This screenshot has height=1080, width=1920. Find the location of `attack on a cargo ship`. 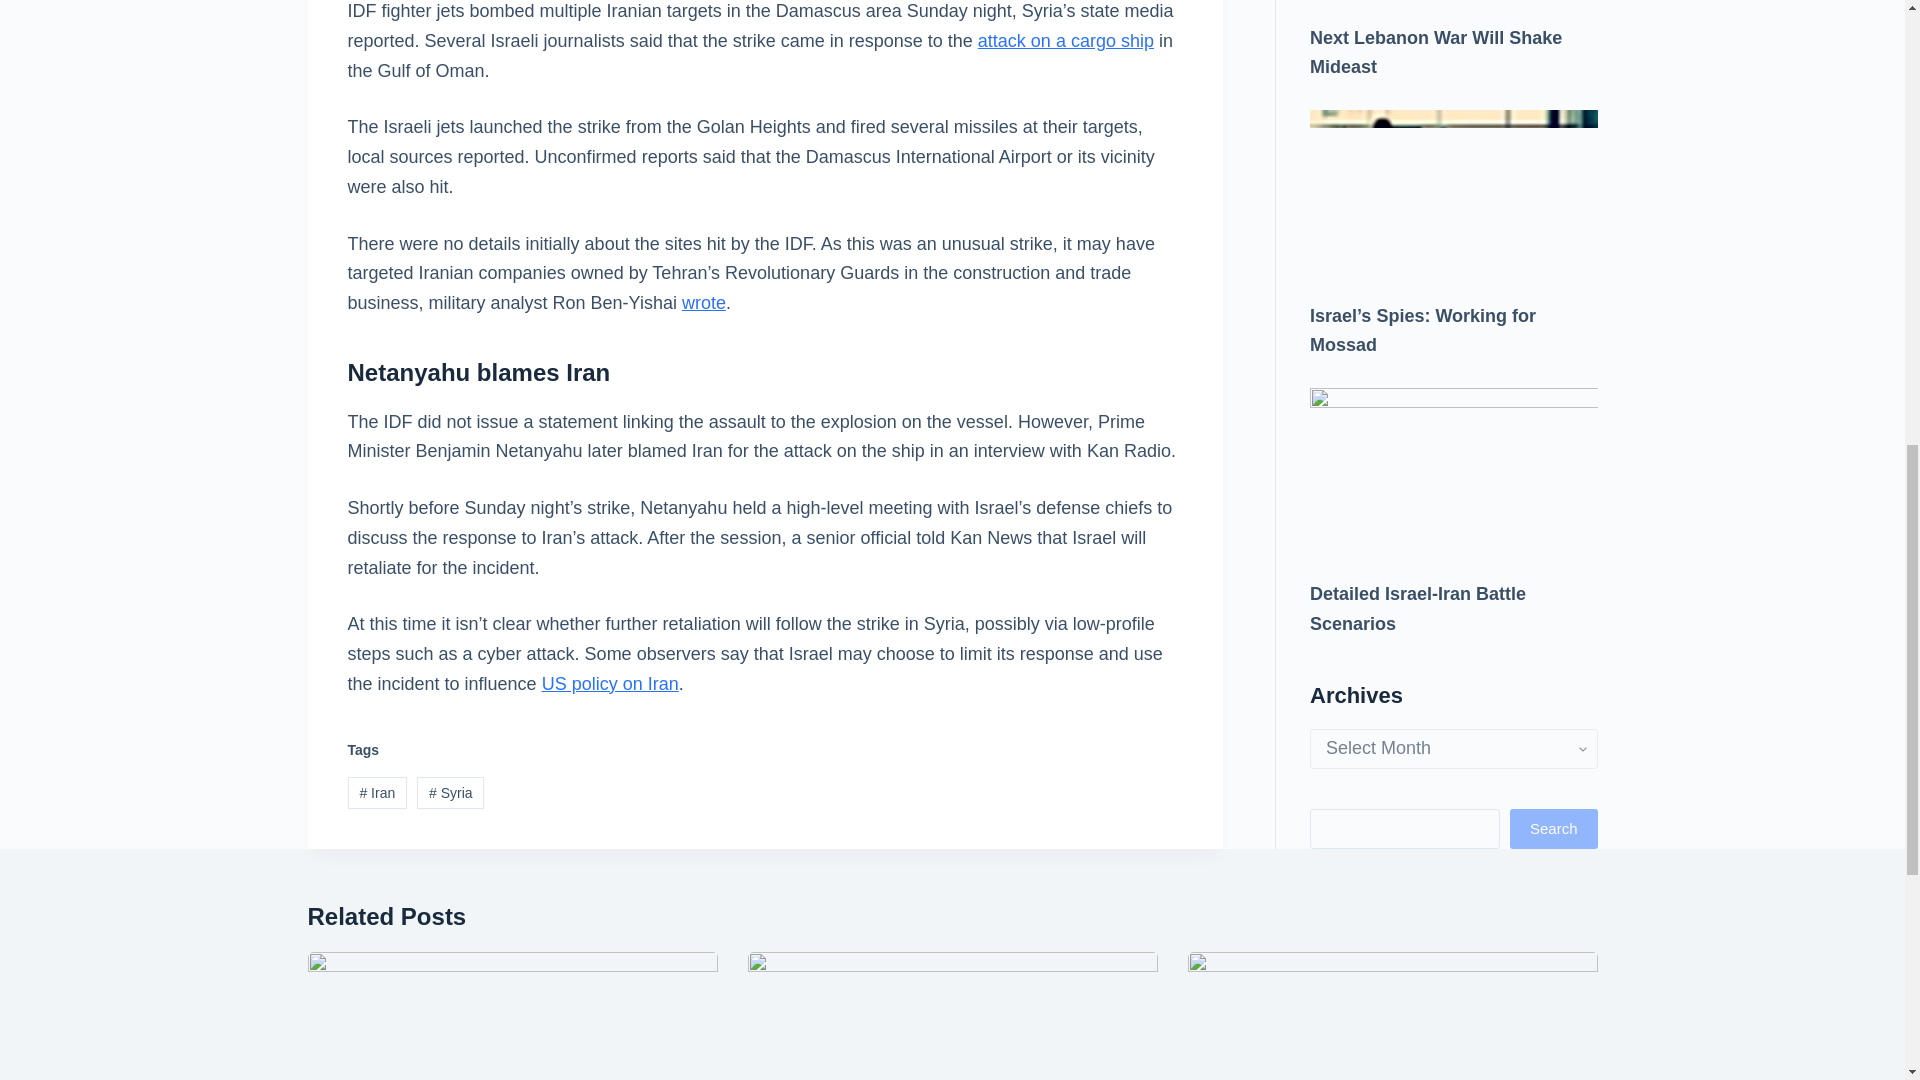

attack on a cargo ship is located at coordinates (1065, 40).